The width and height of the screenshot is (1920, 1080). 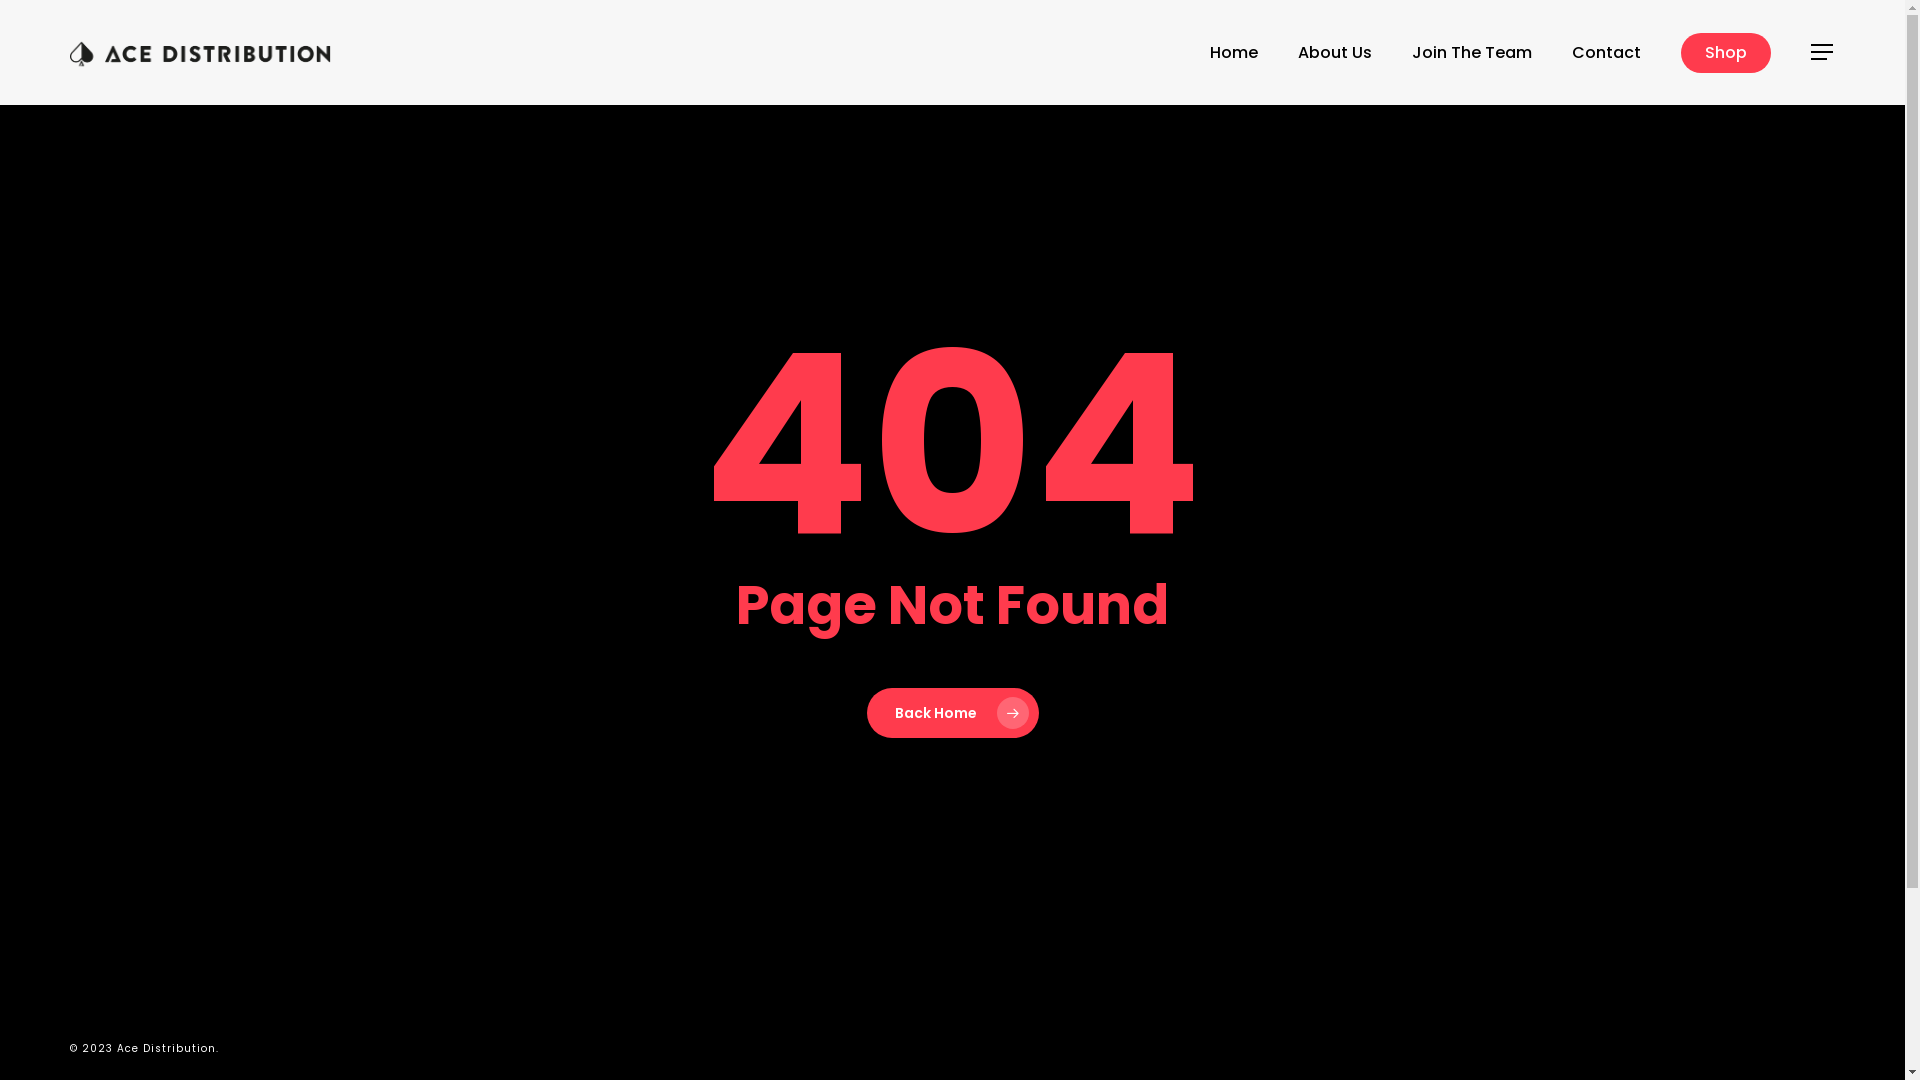 What do you see at coordinates (560, 904) in the screenshot?
I see `Retouren` at bounding box center [560, 904].